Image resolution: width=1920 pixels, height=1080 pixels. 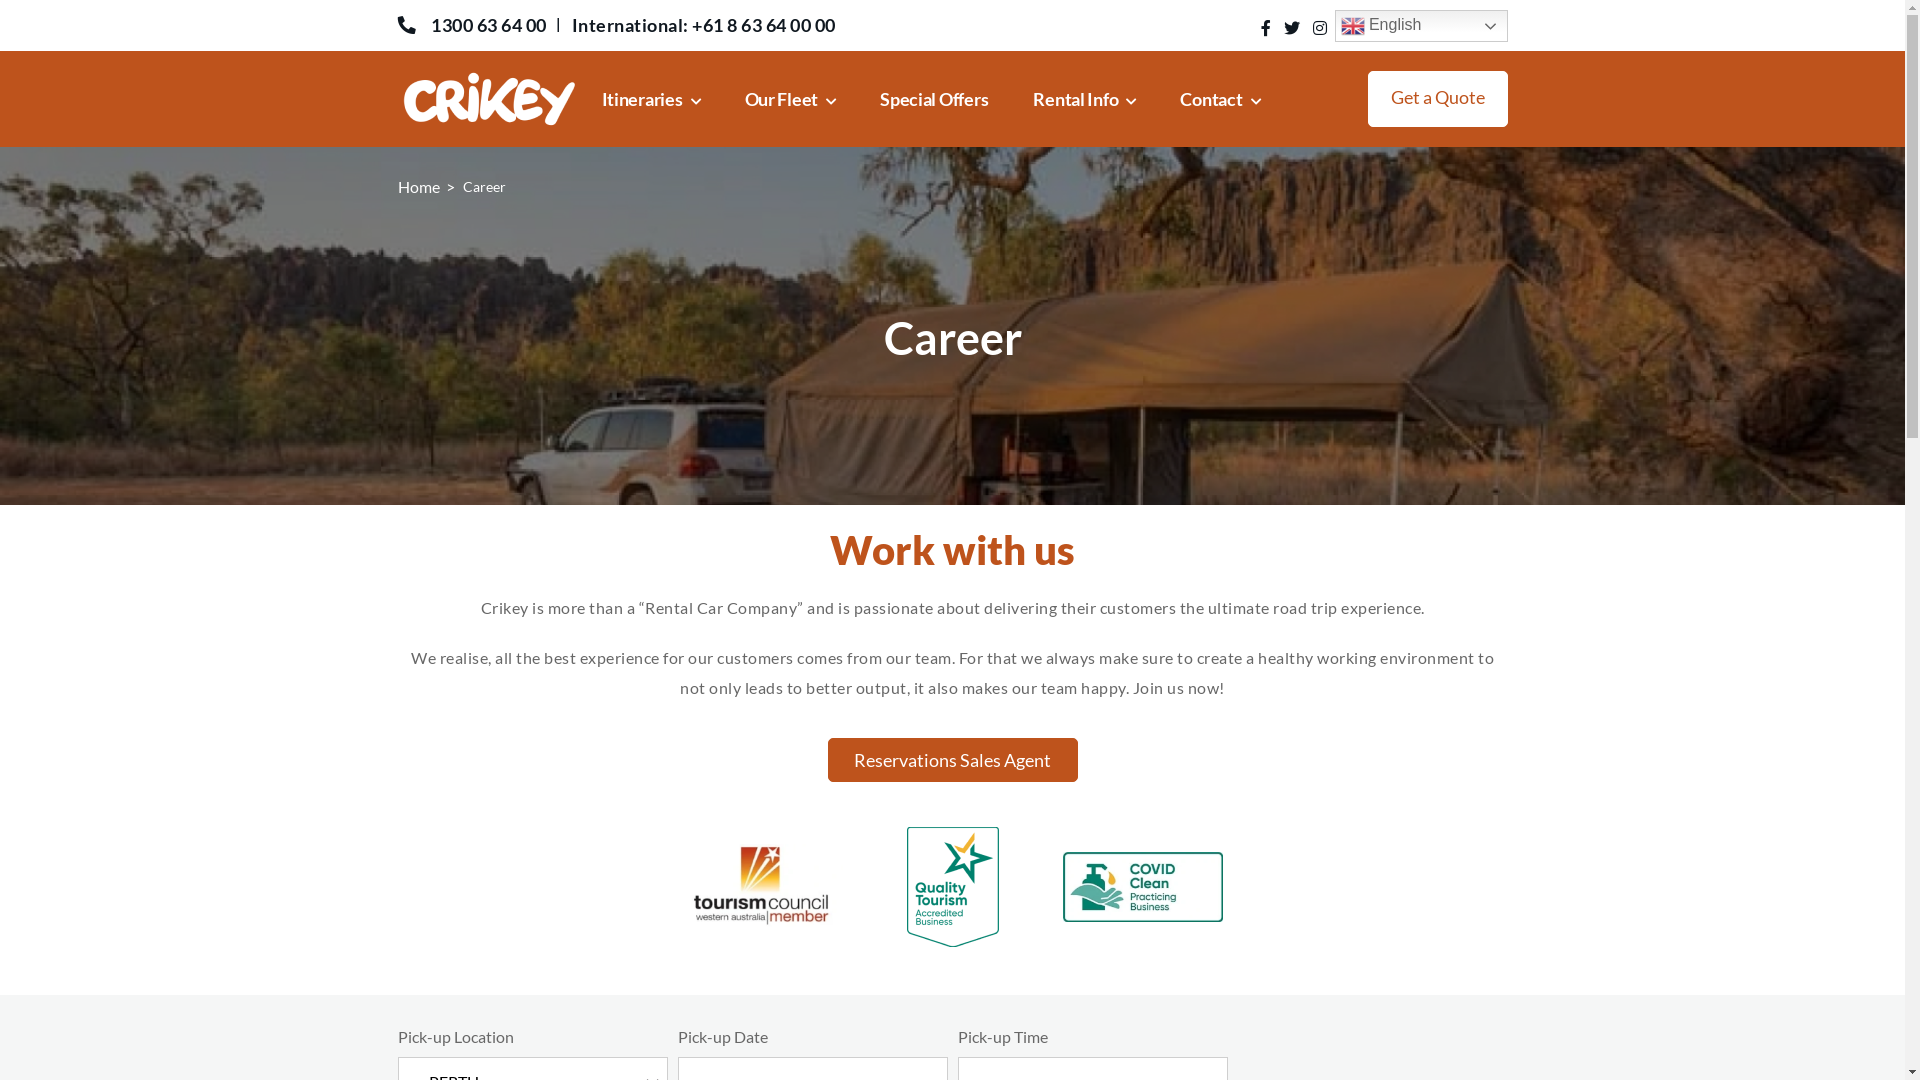 I want to click on Our Fleet, so click(x=790, y=99).